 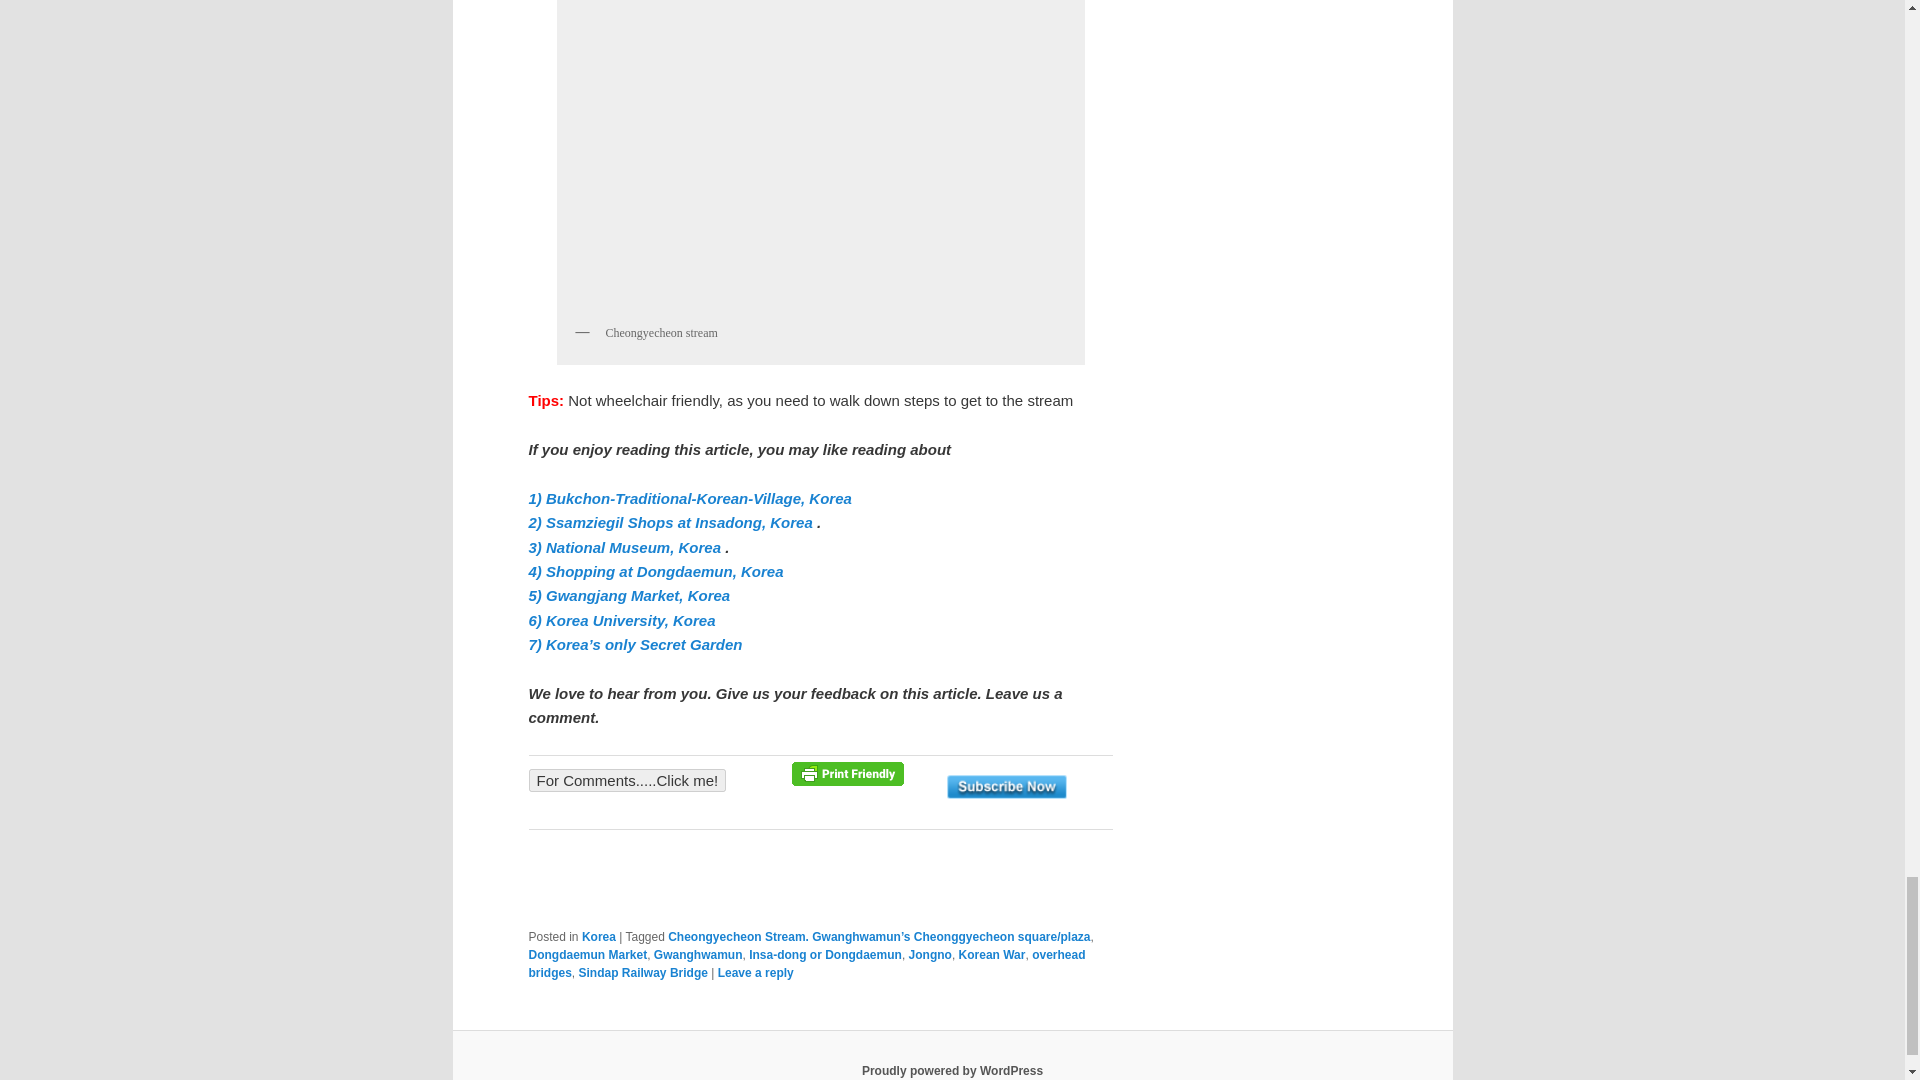 I want to click on For Comments.....Click me!, so click(x=626, y=780).